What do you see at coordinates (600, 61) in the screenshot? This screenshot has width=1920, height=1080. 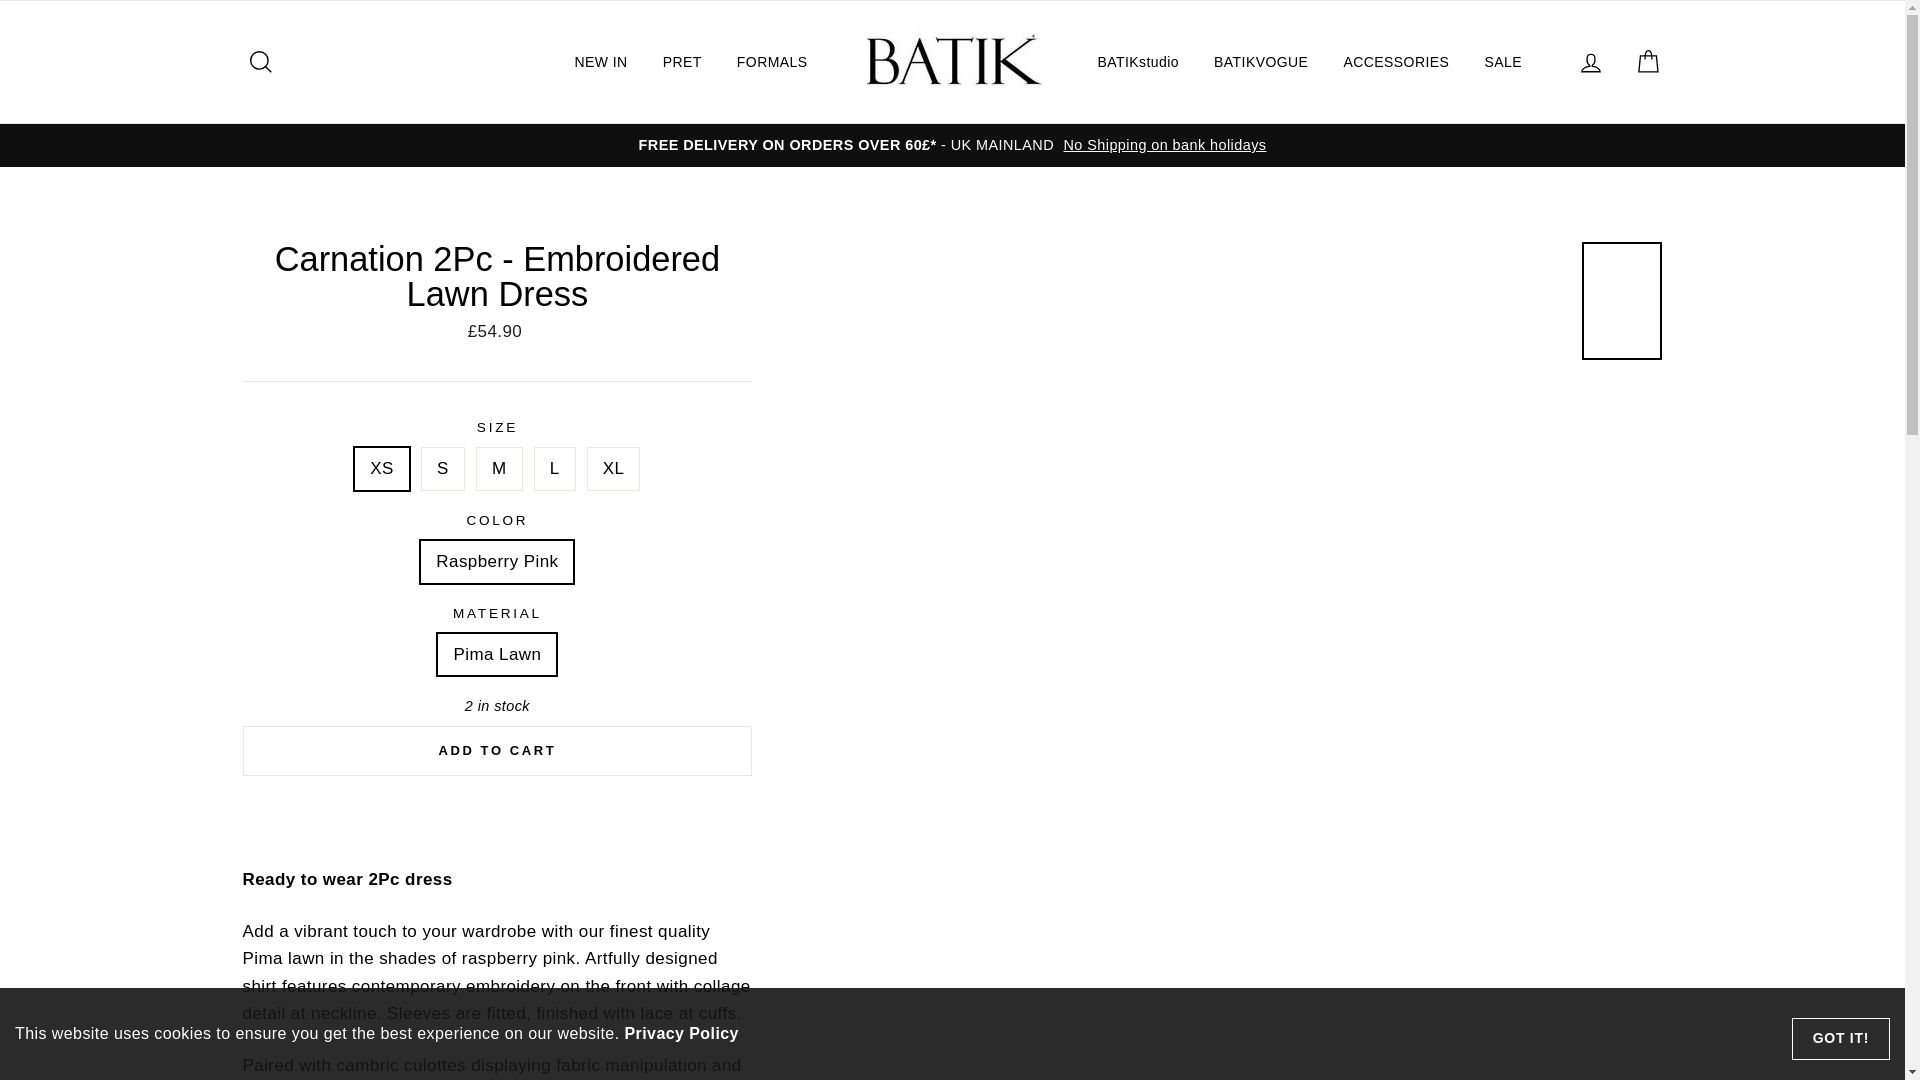 I see `NEW IN` at bounding box center [600, 61].